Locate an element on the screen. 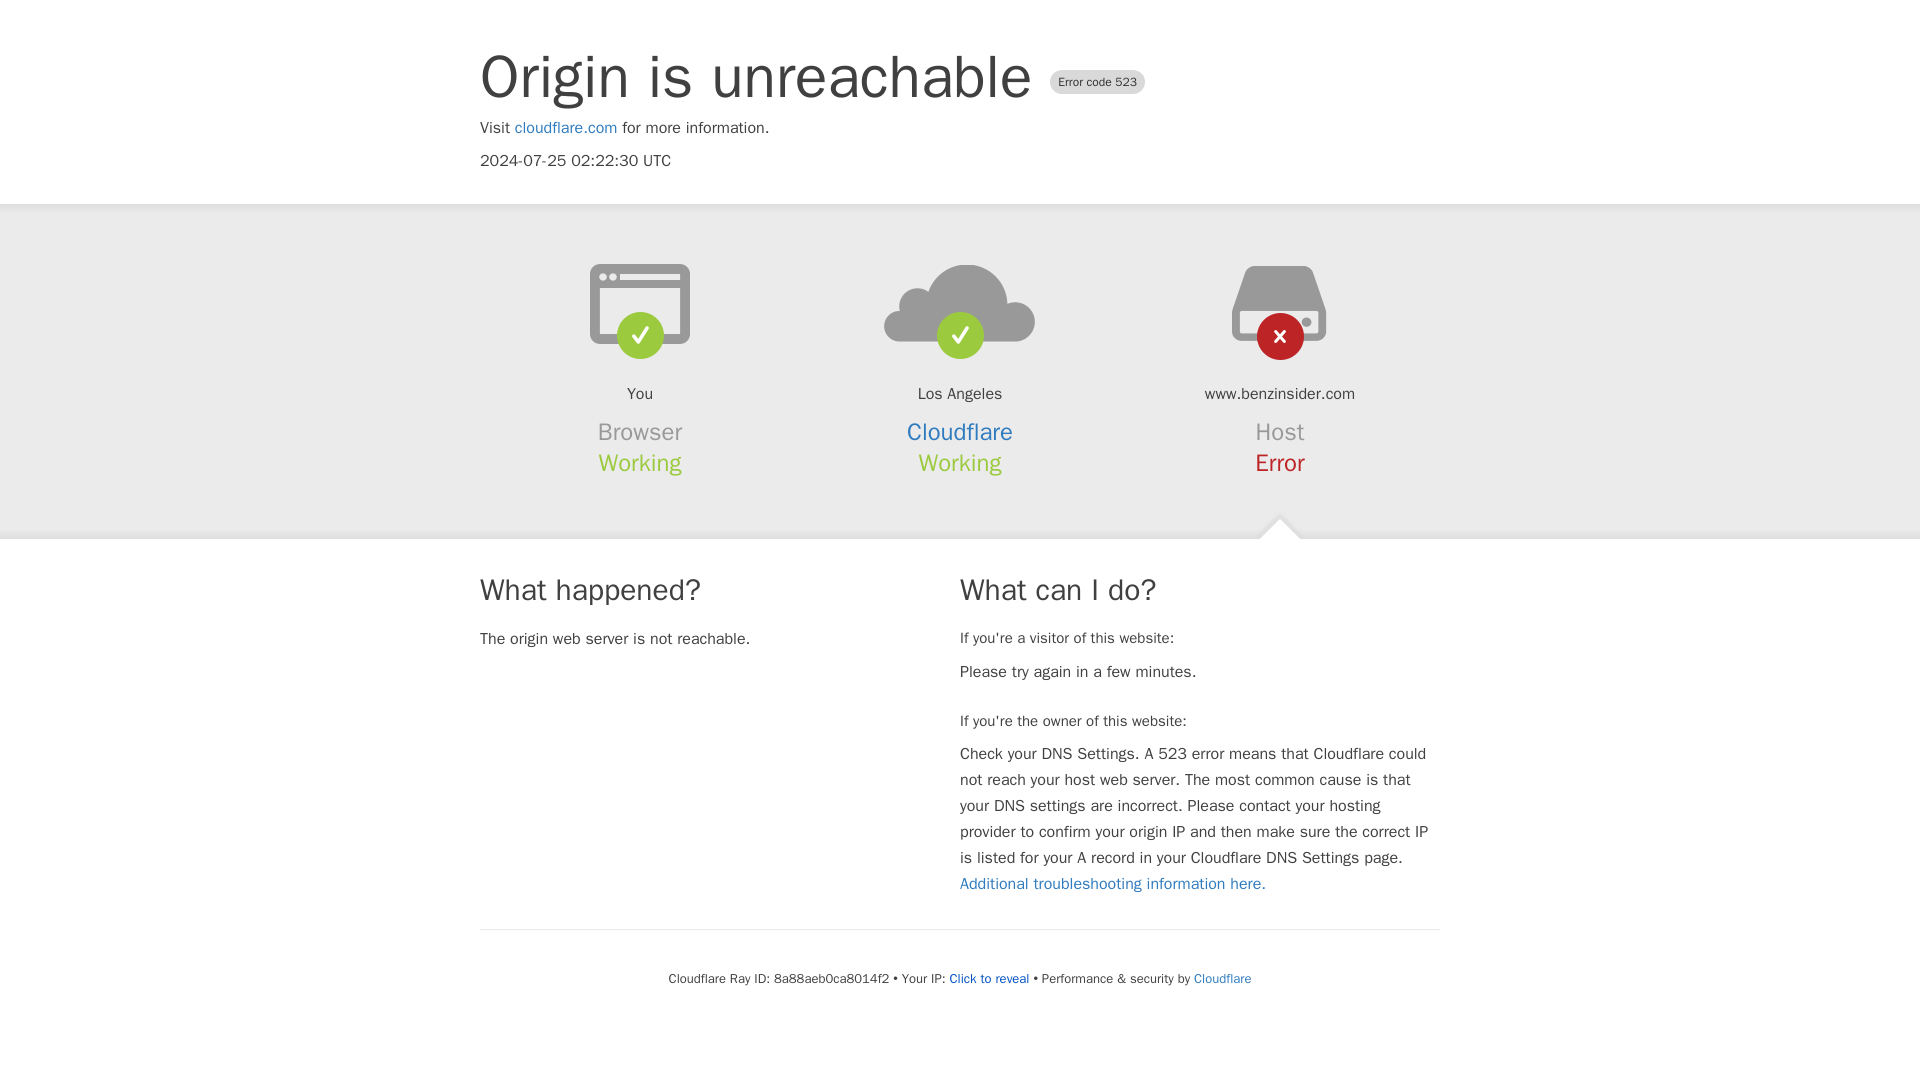  Cloudflare is located at coordinates (1222, 978).